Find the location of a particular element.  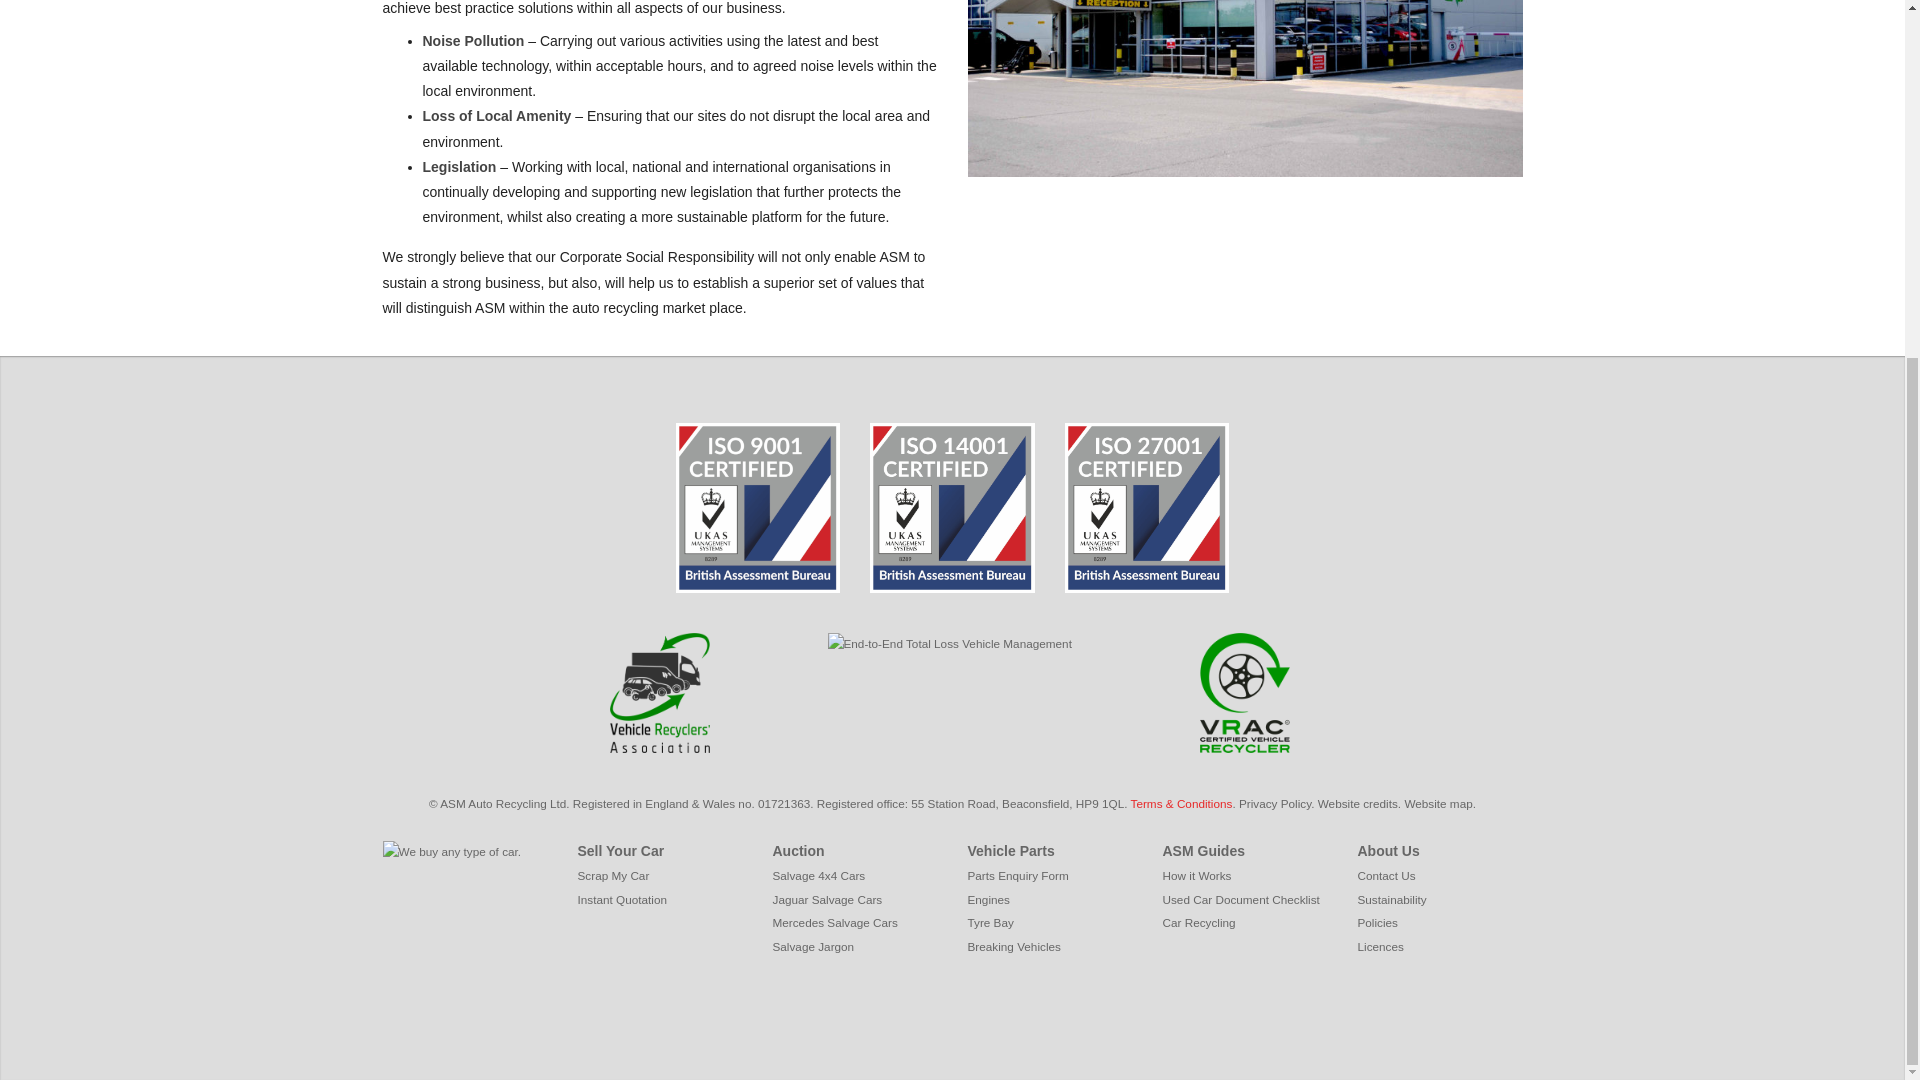

End-to-End Total Loss Vehicle Management is located at coordinates (952, 643).